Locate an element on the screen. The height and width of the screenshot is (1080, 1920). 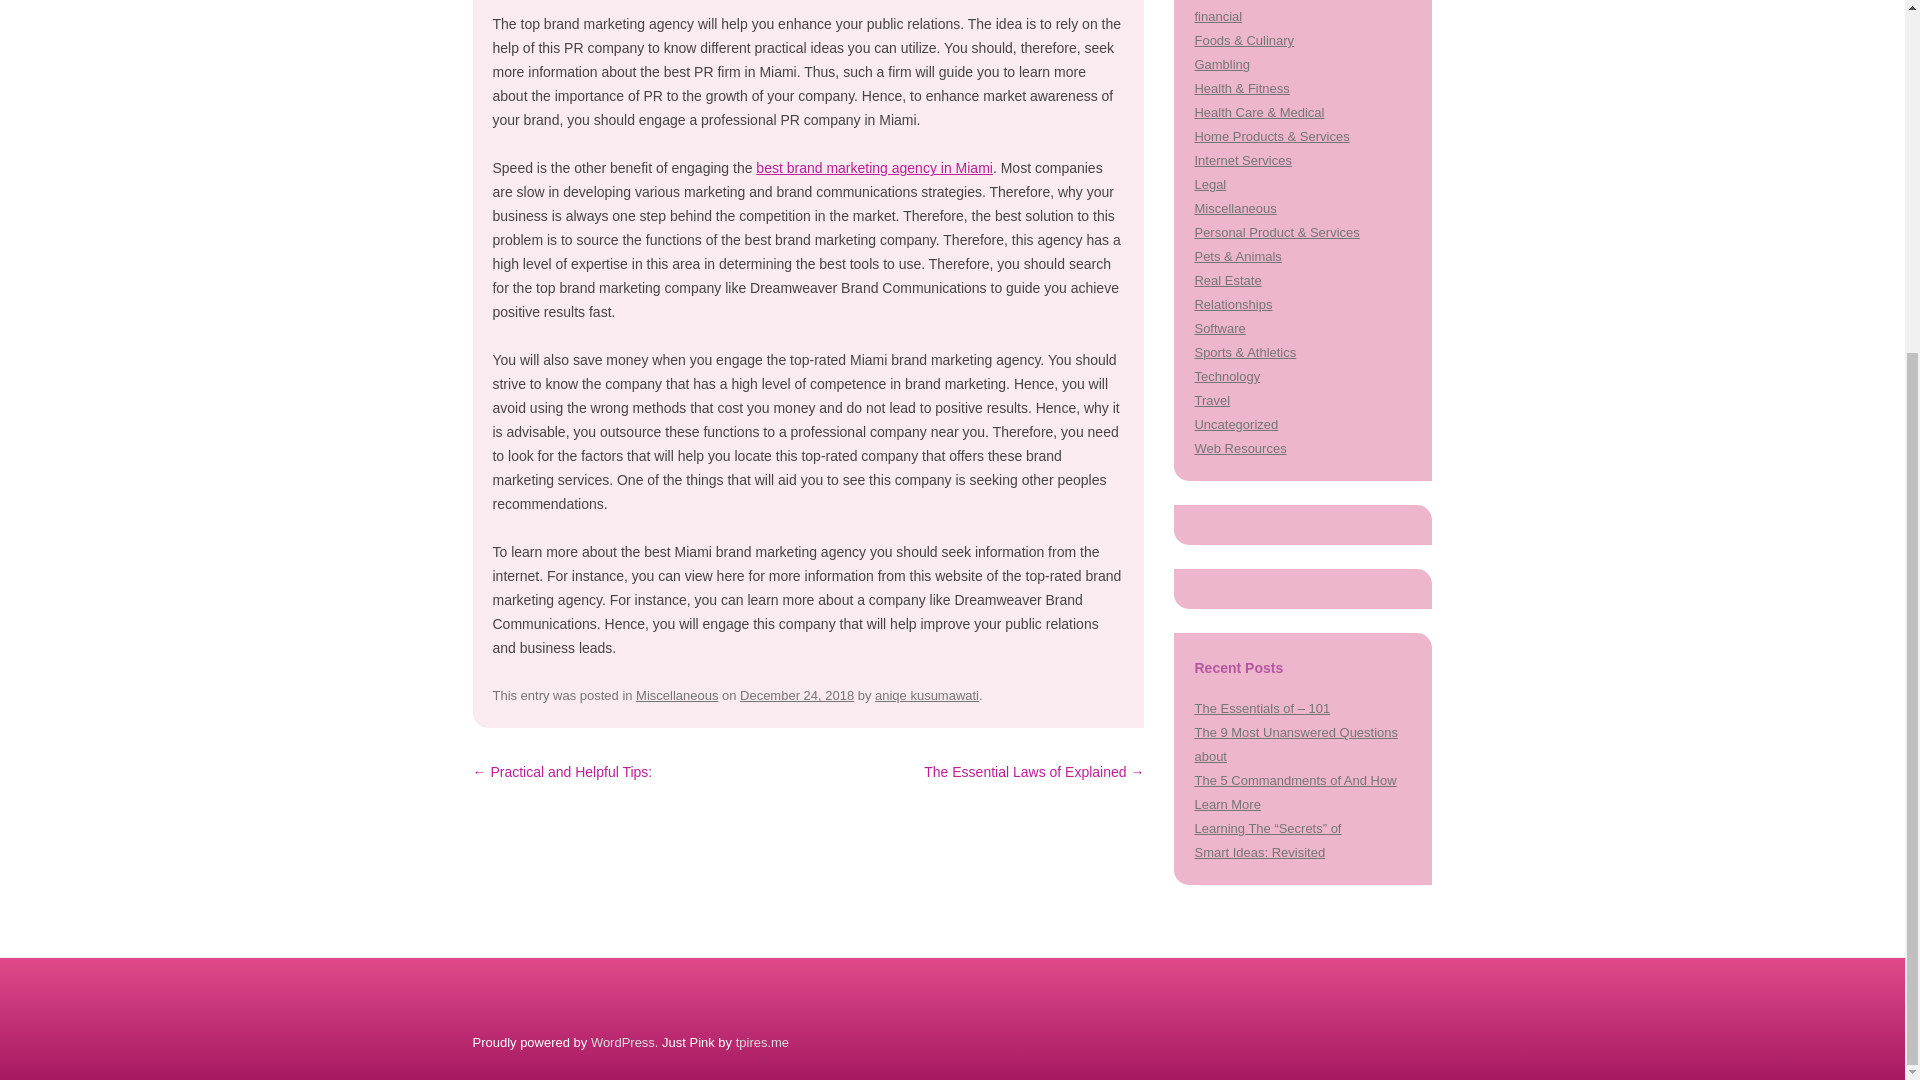
Internet Services is located at coordinates (1242, 160).